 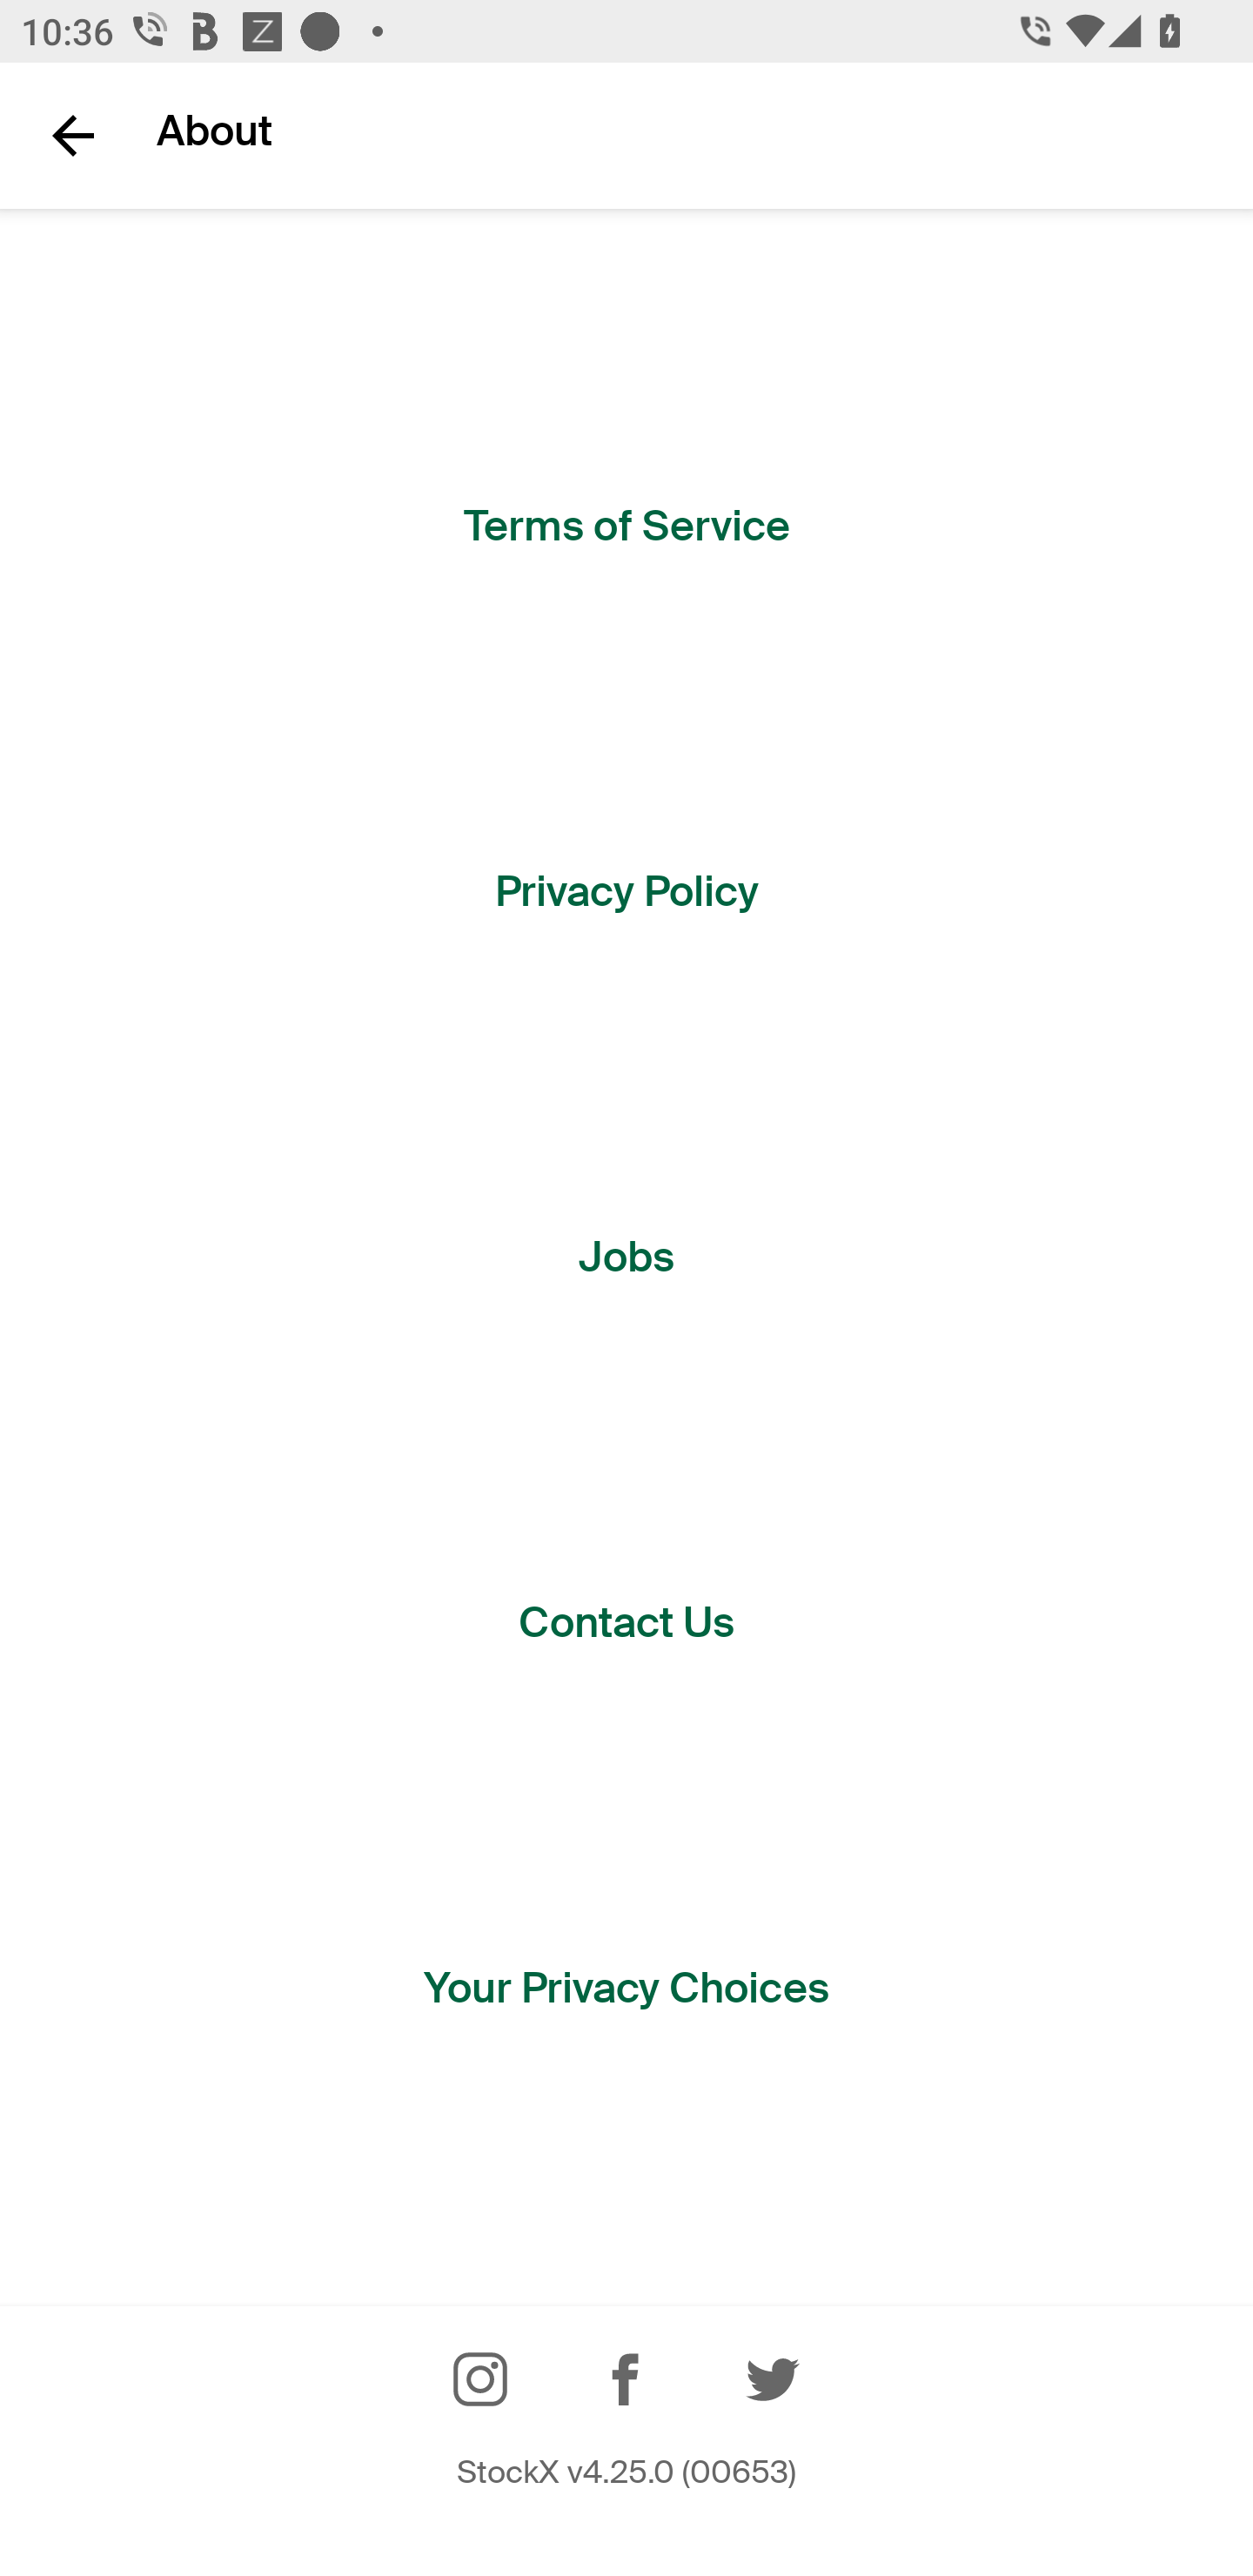 I want to click on Your Privacy Choices, so click(x=626, y=1988).